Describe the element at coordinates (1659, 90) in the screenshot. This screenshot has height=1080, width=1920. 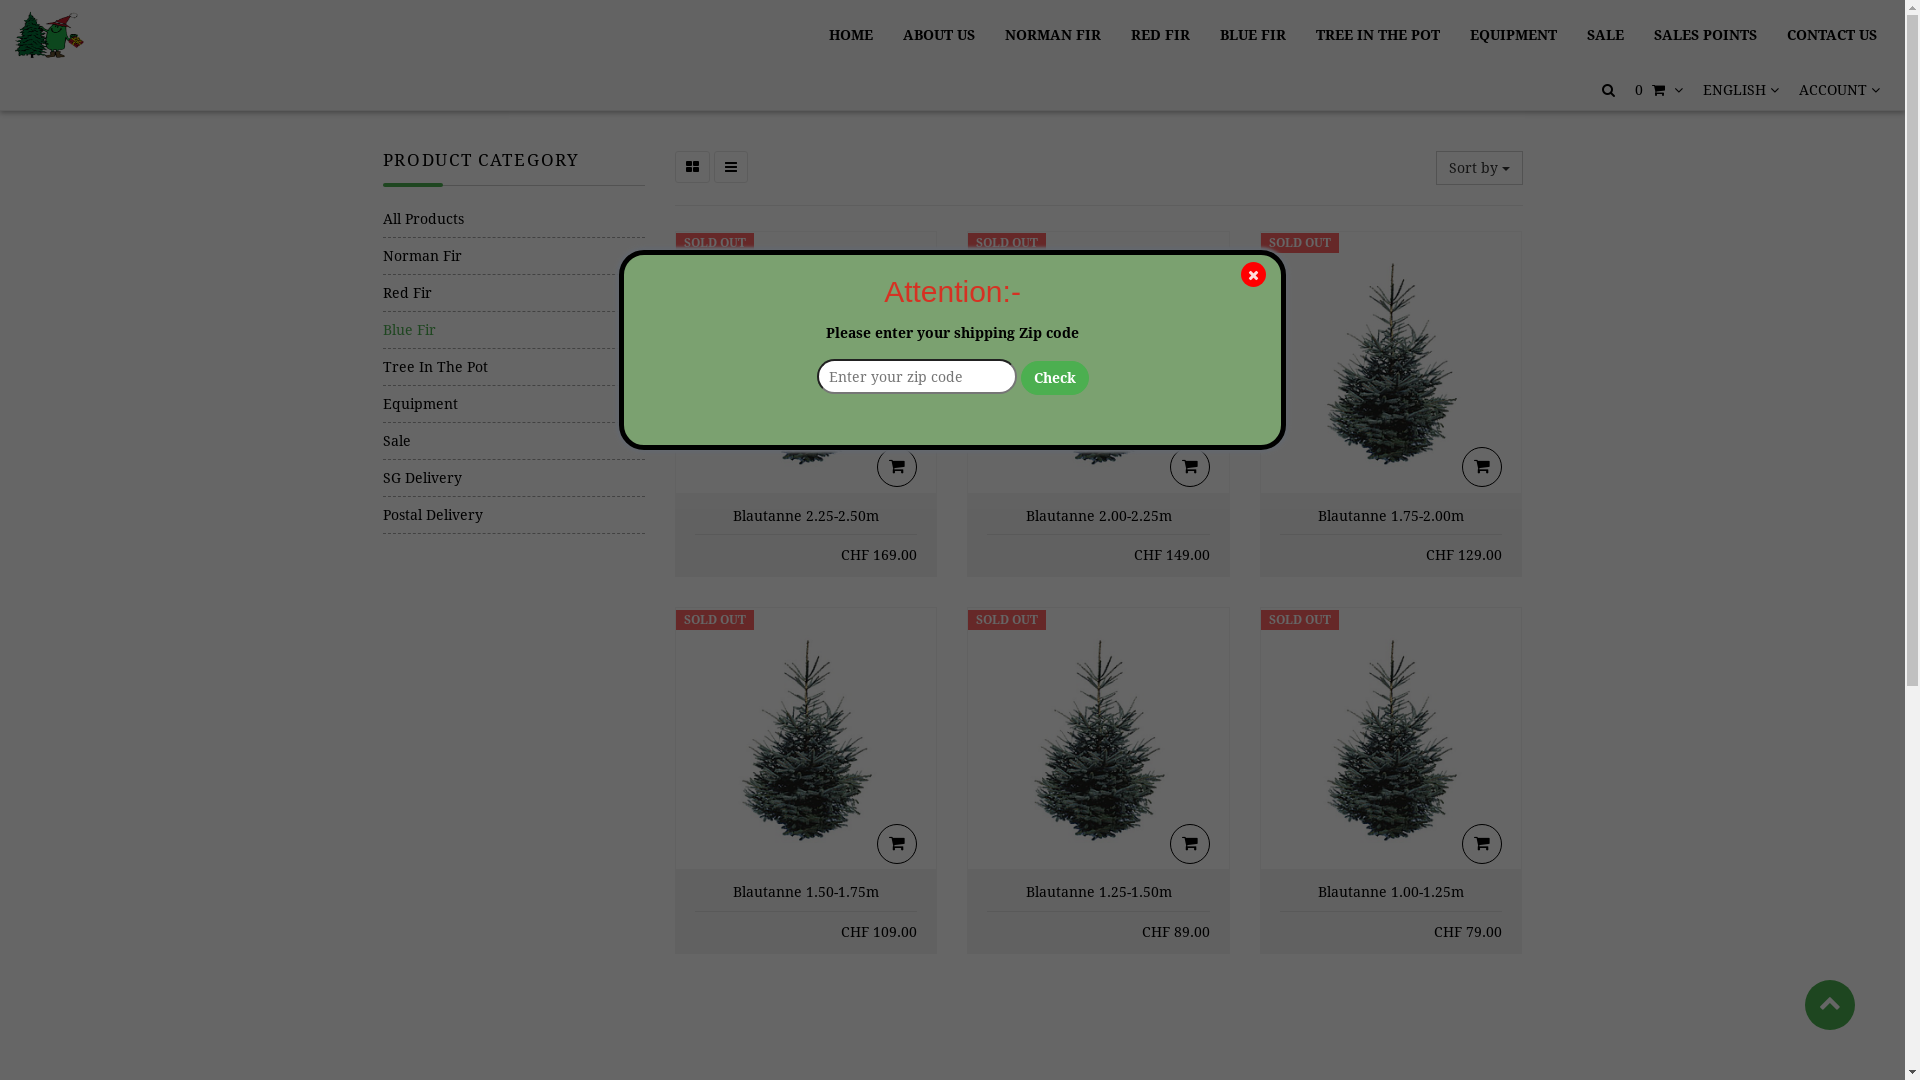
I see `0` at that location.